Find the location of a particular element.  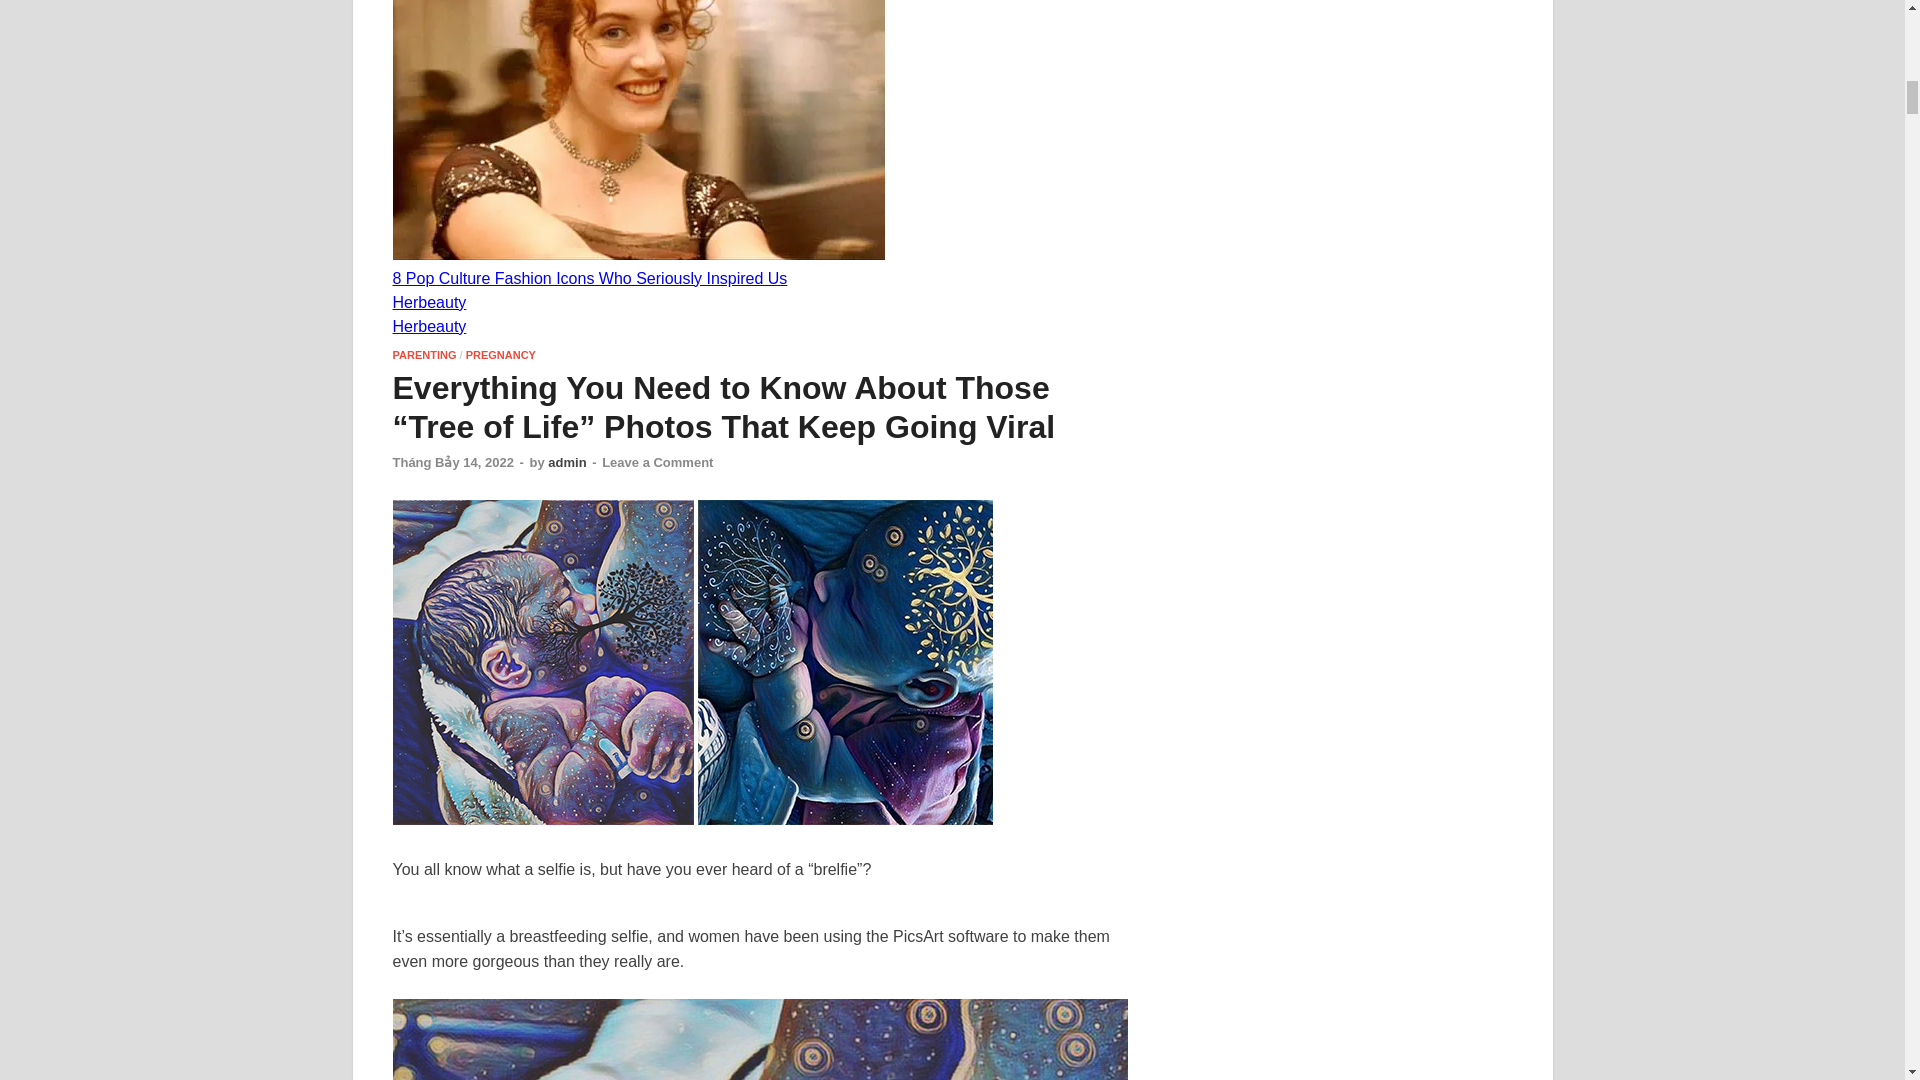

admin is located at coordinates (566, 462).